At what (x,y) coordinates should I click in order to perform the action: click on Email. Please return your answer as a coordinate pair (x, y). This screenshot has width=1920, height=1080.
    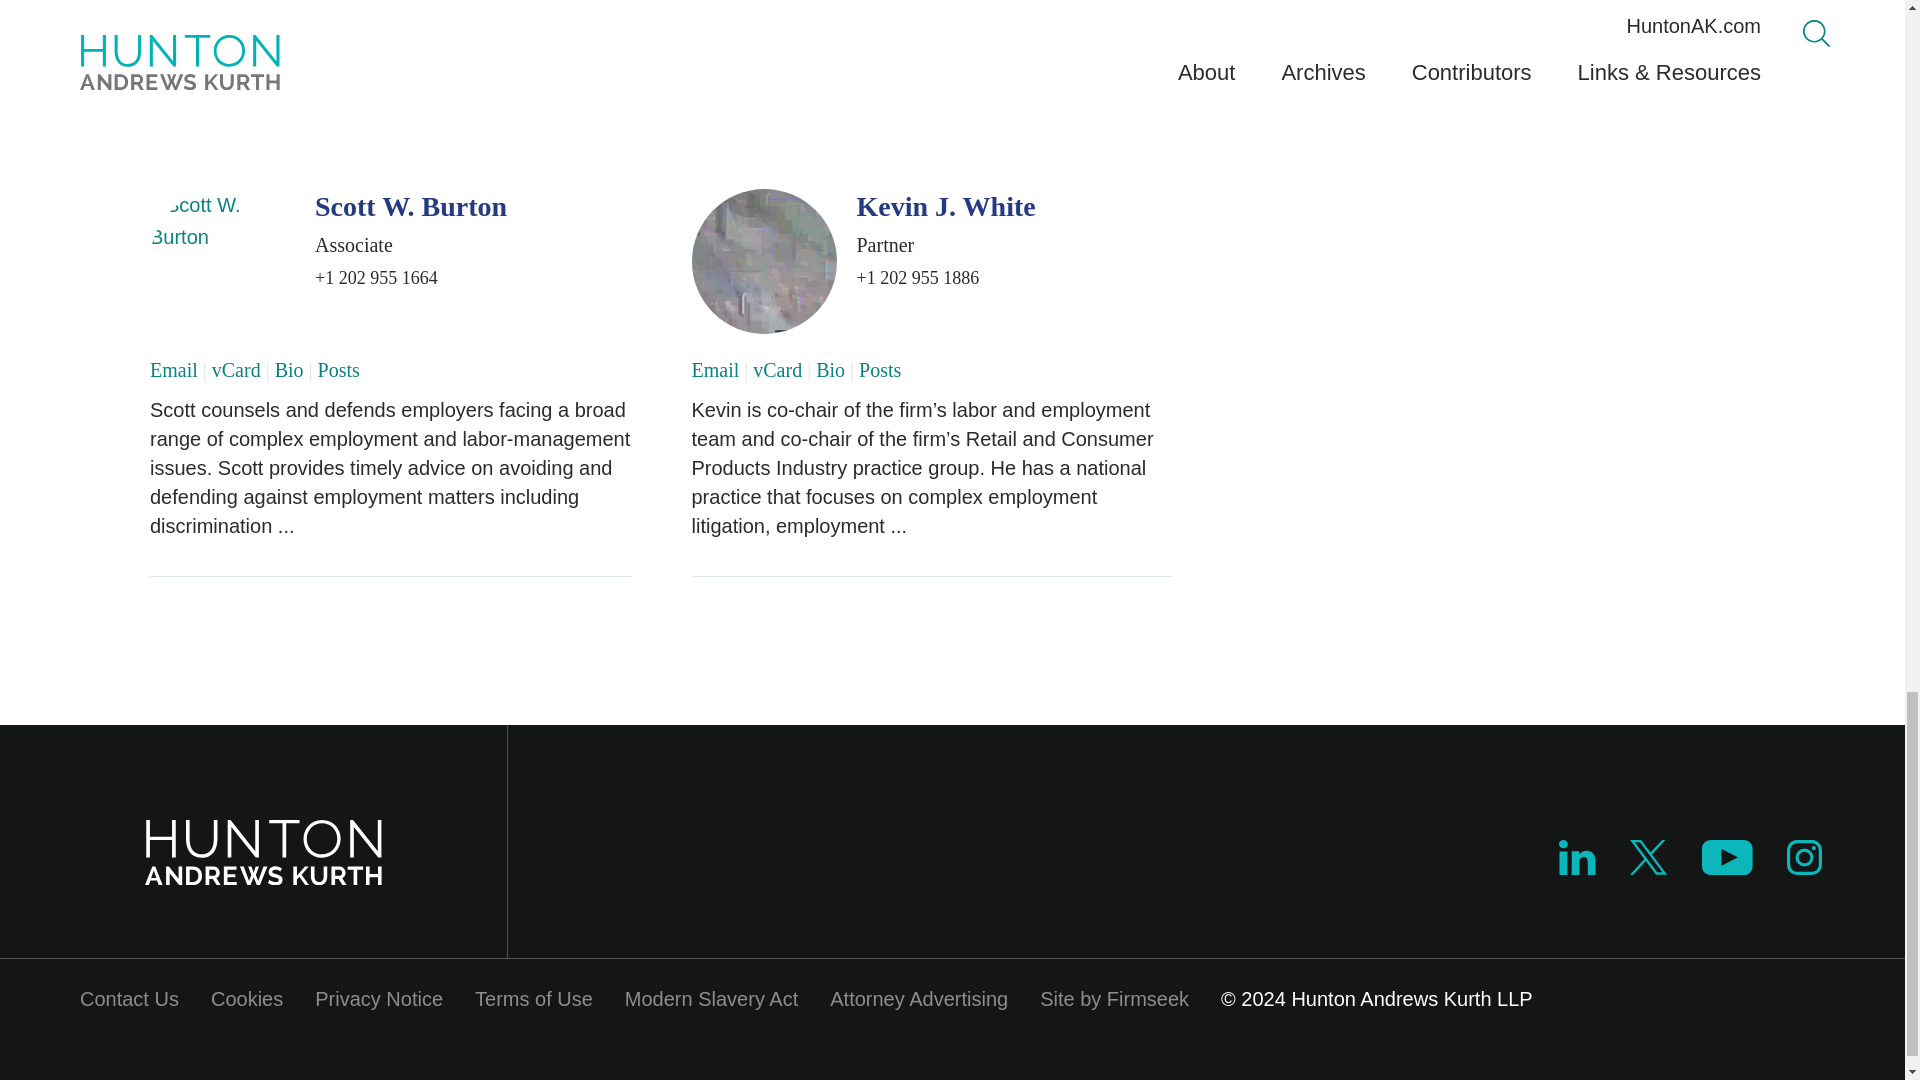
    Looking at the image, I should click on (173, 370).